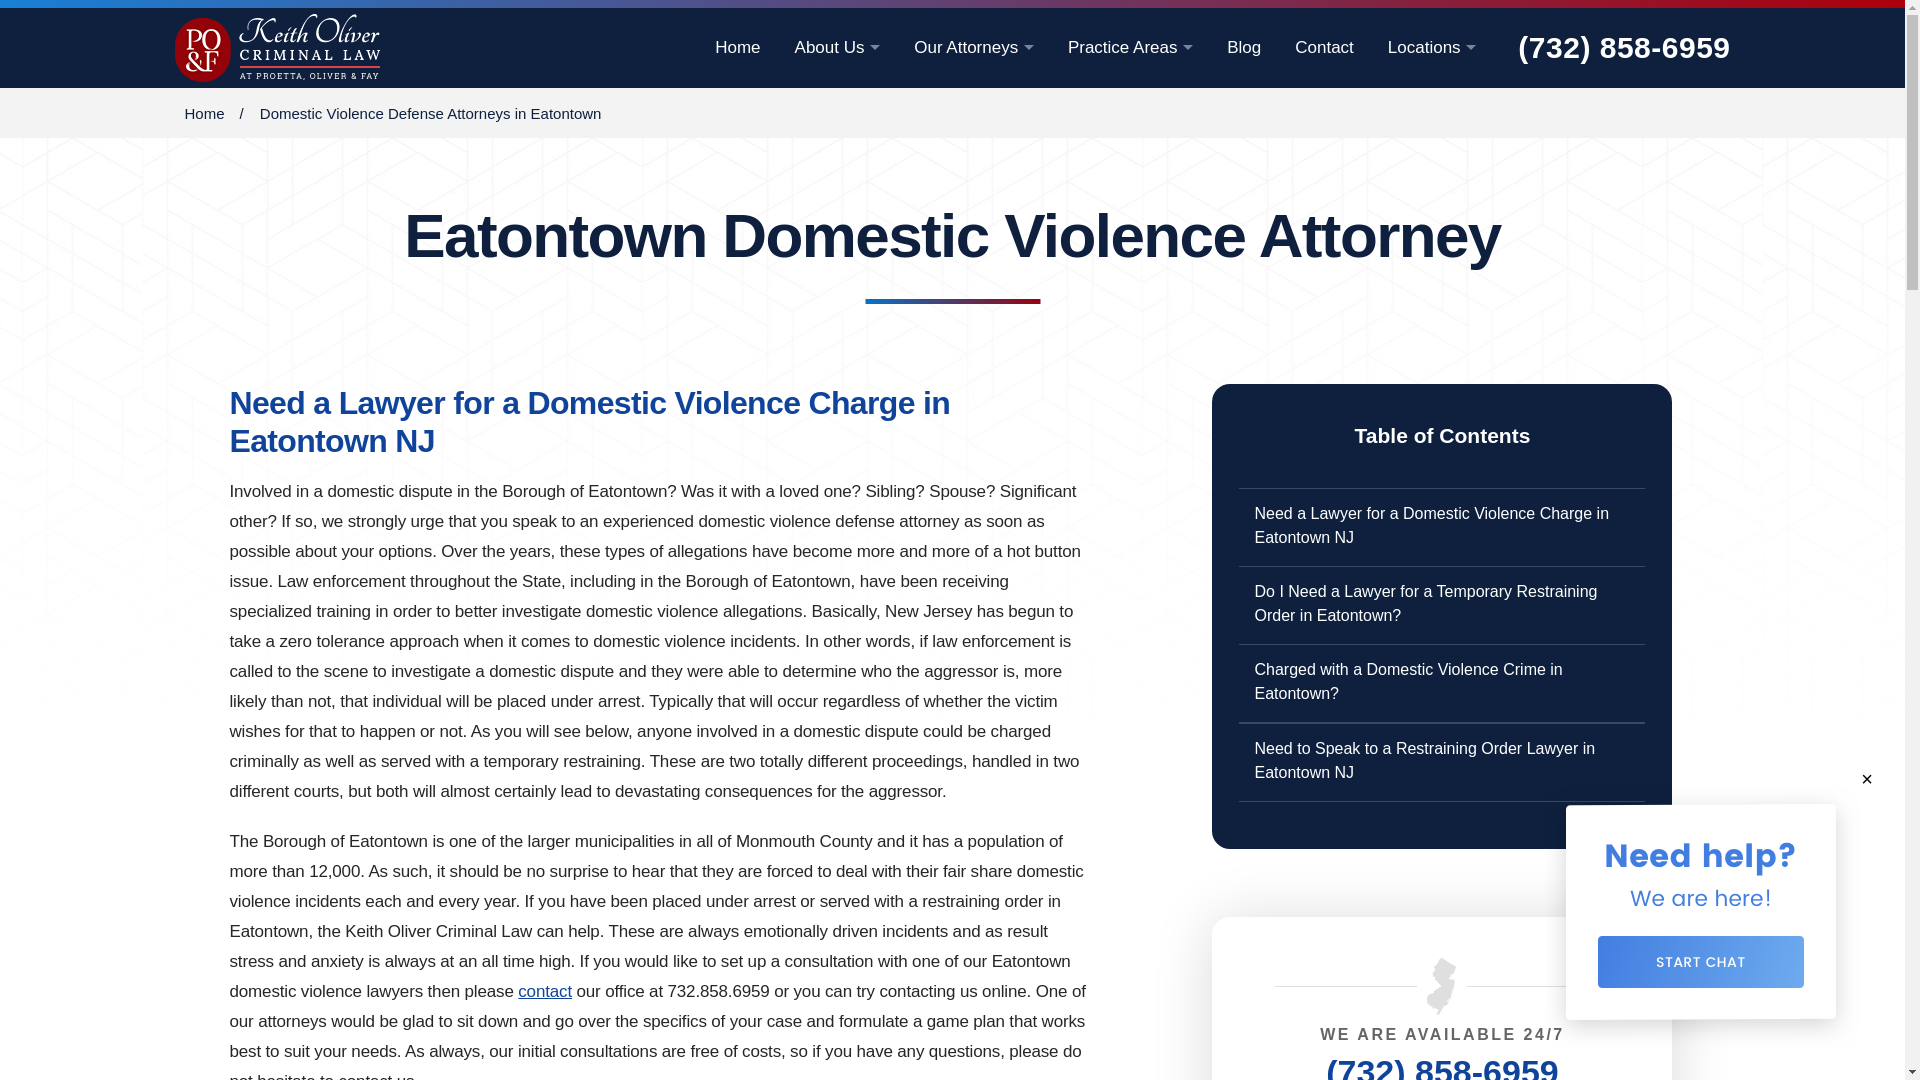  I want to click on Our Attorneys, so click(974, 48).